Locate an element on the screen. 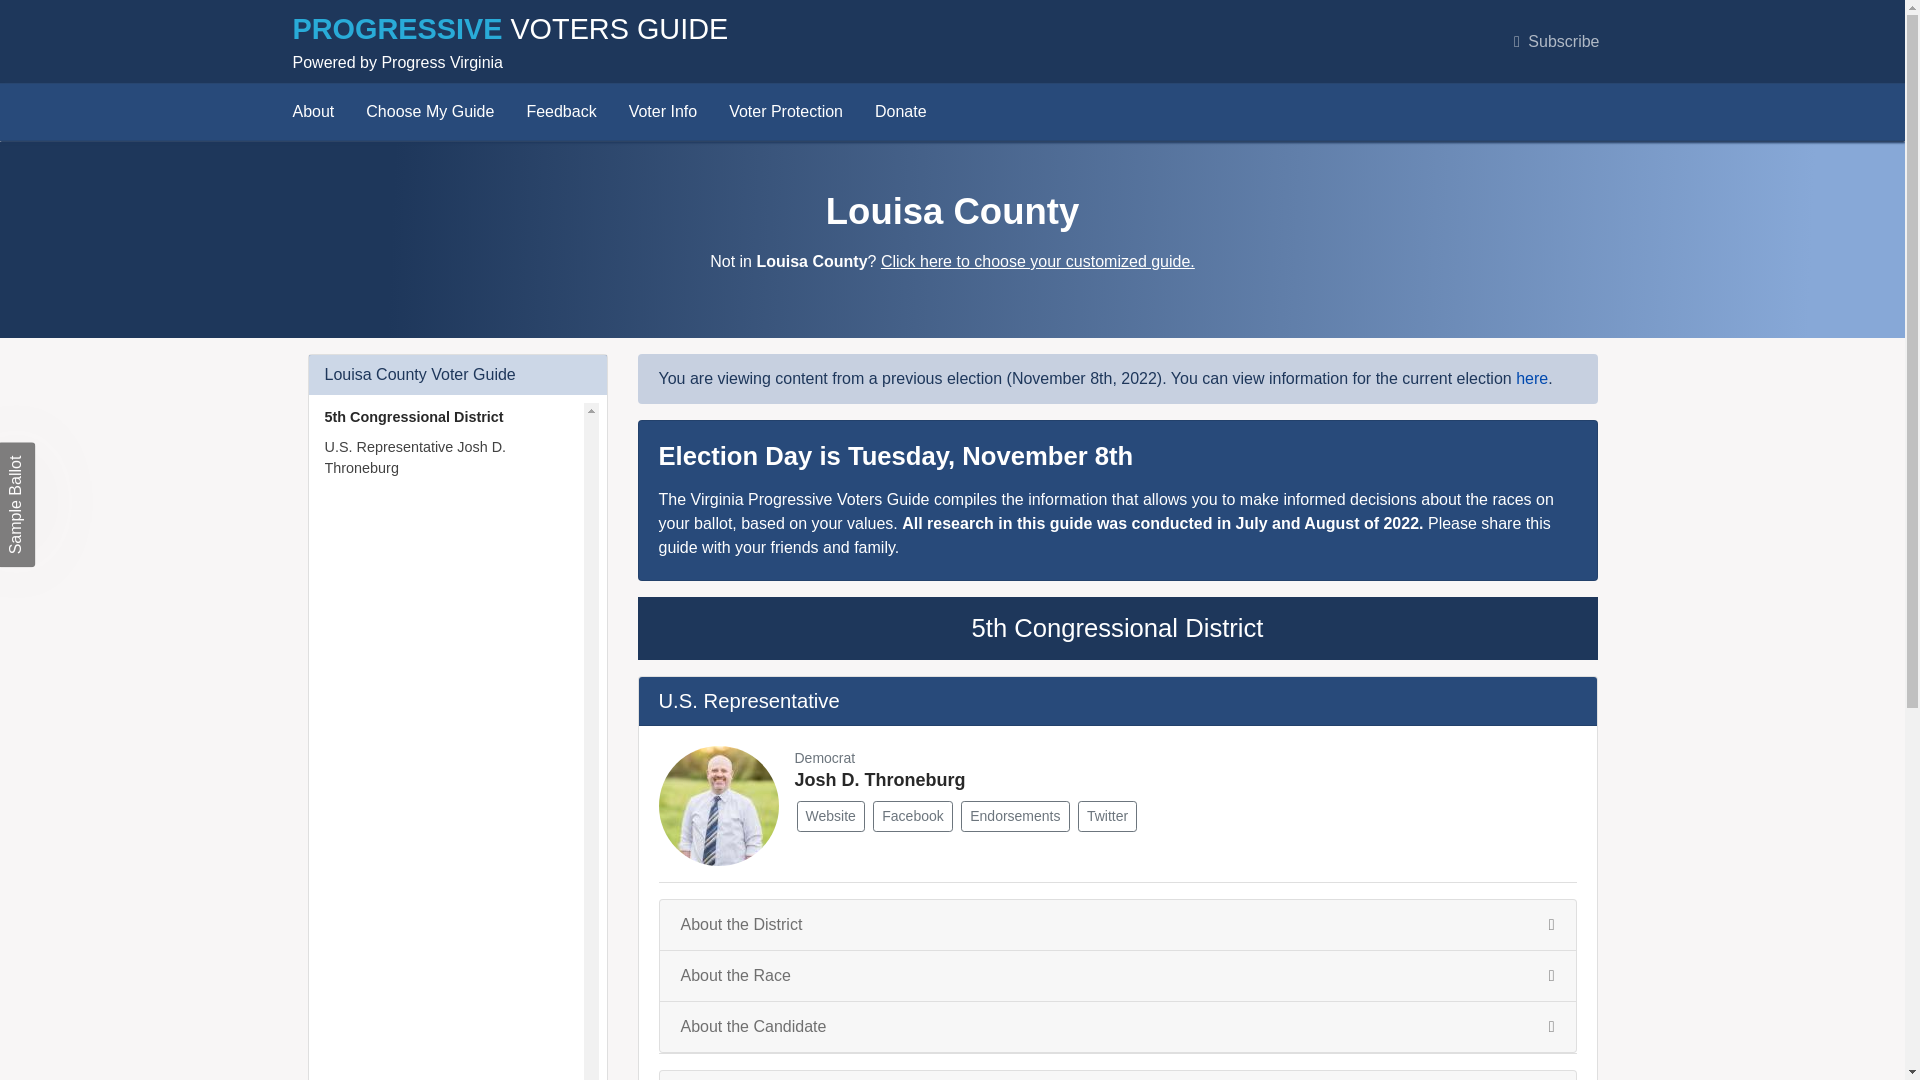 The height and width of the screenshot is (1080, 1920). Josh D. Throneburg is located at coordinates (880, 780).